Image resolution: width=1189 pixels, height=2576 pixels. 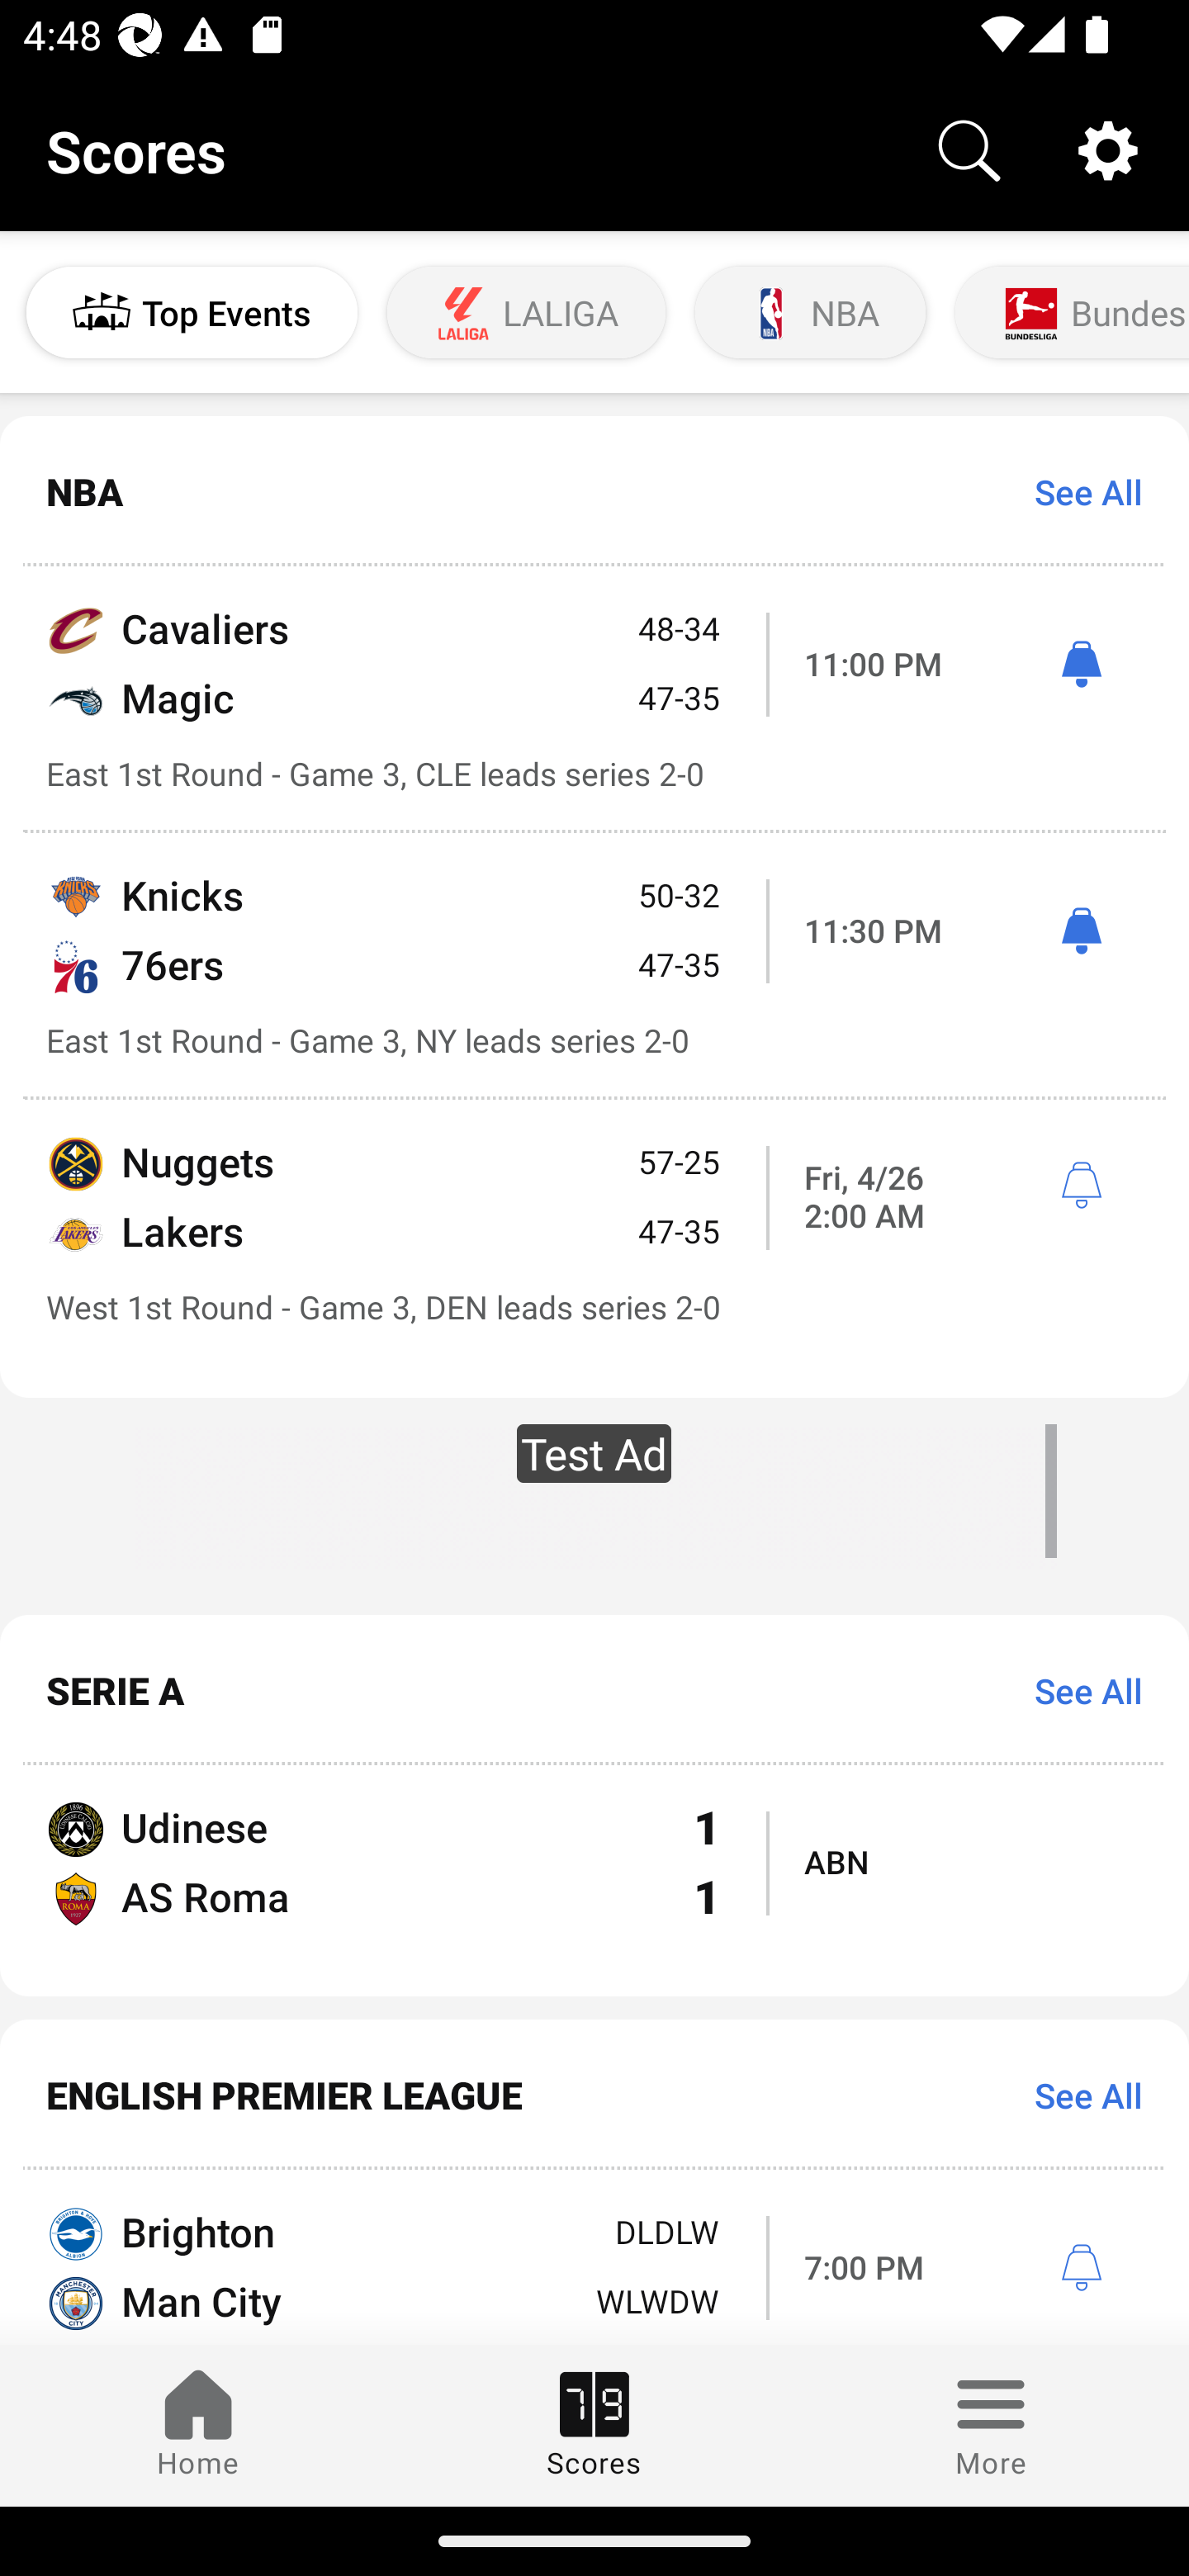 I want to click on SERIE A See All, so click(x=594, y=1689).